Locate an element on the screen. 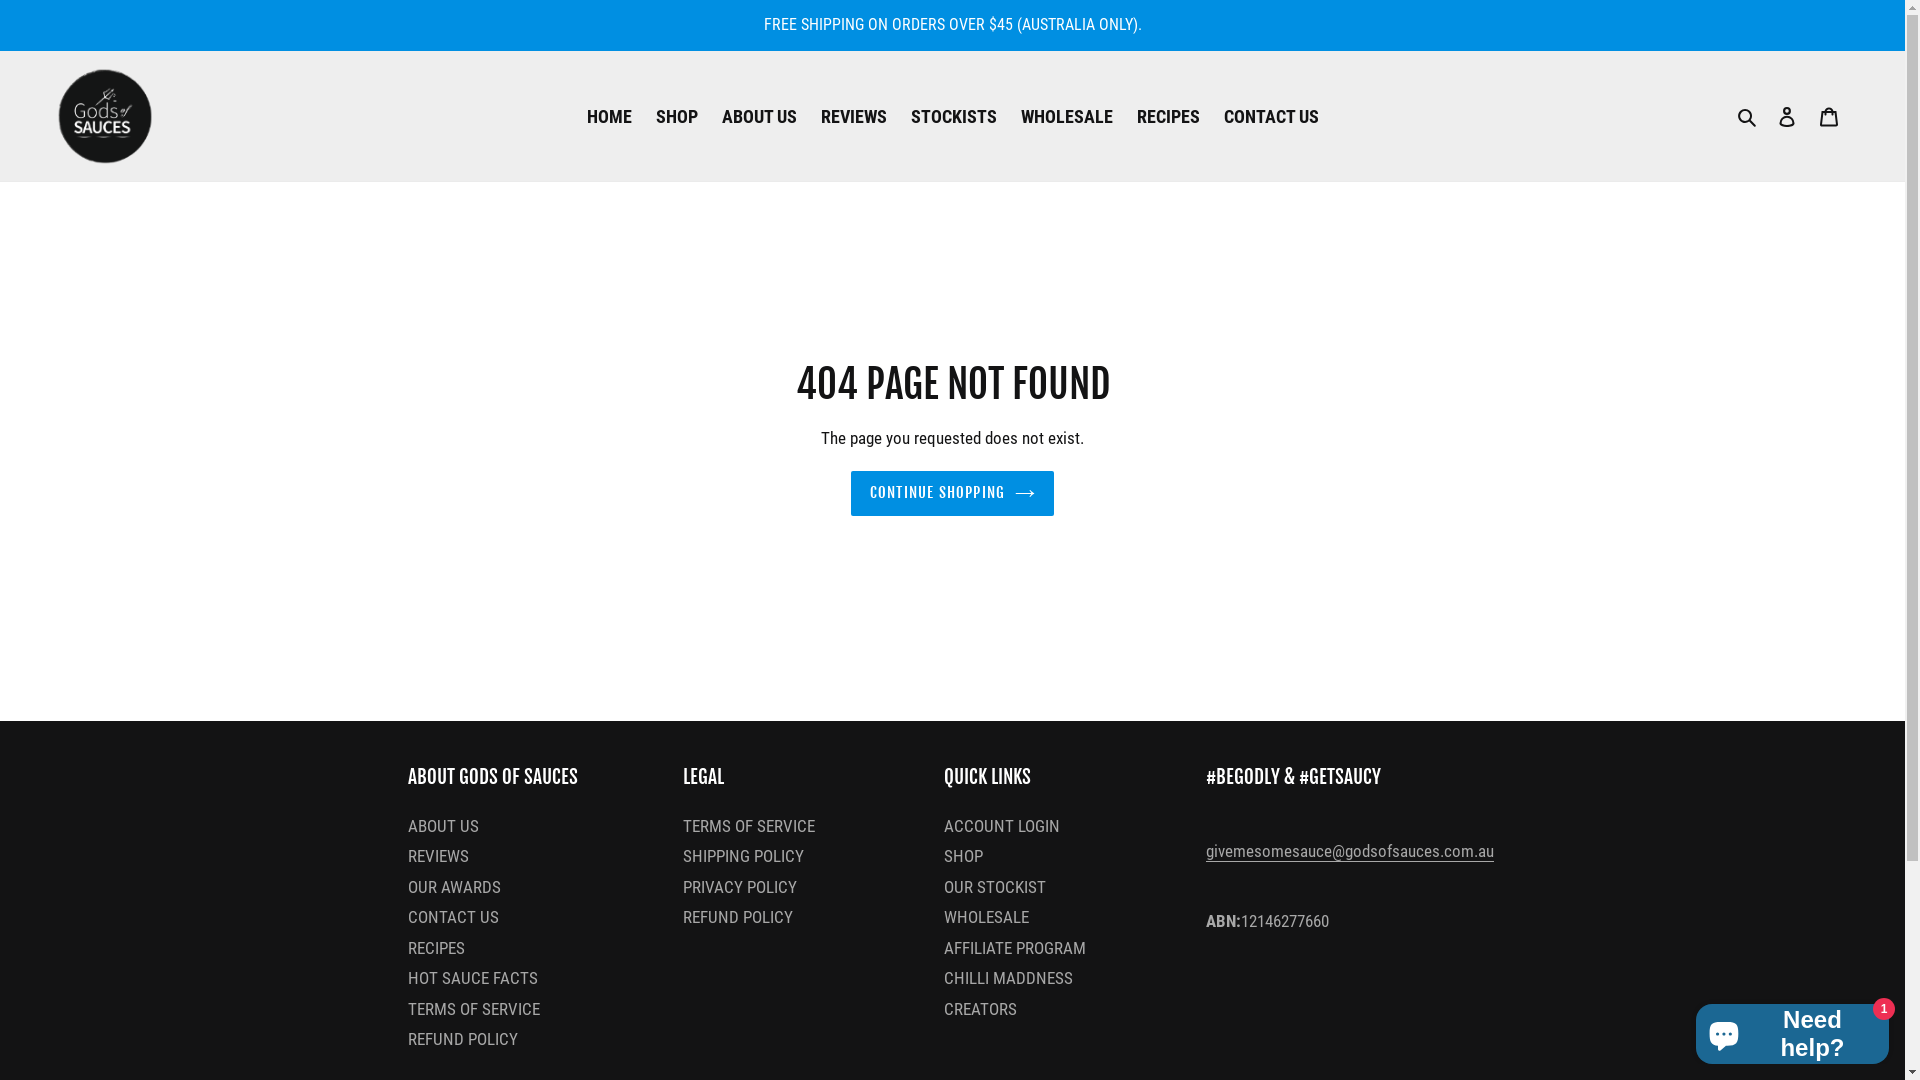  HOT SAUCE FACTS is located at coordinates (473, 978).